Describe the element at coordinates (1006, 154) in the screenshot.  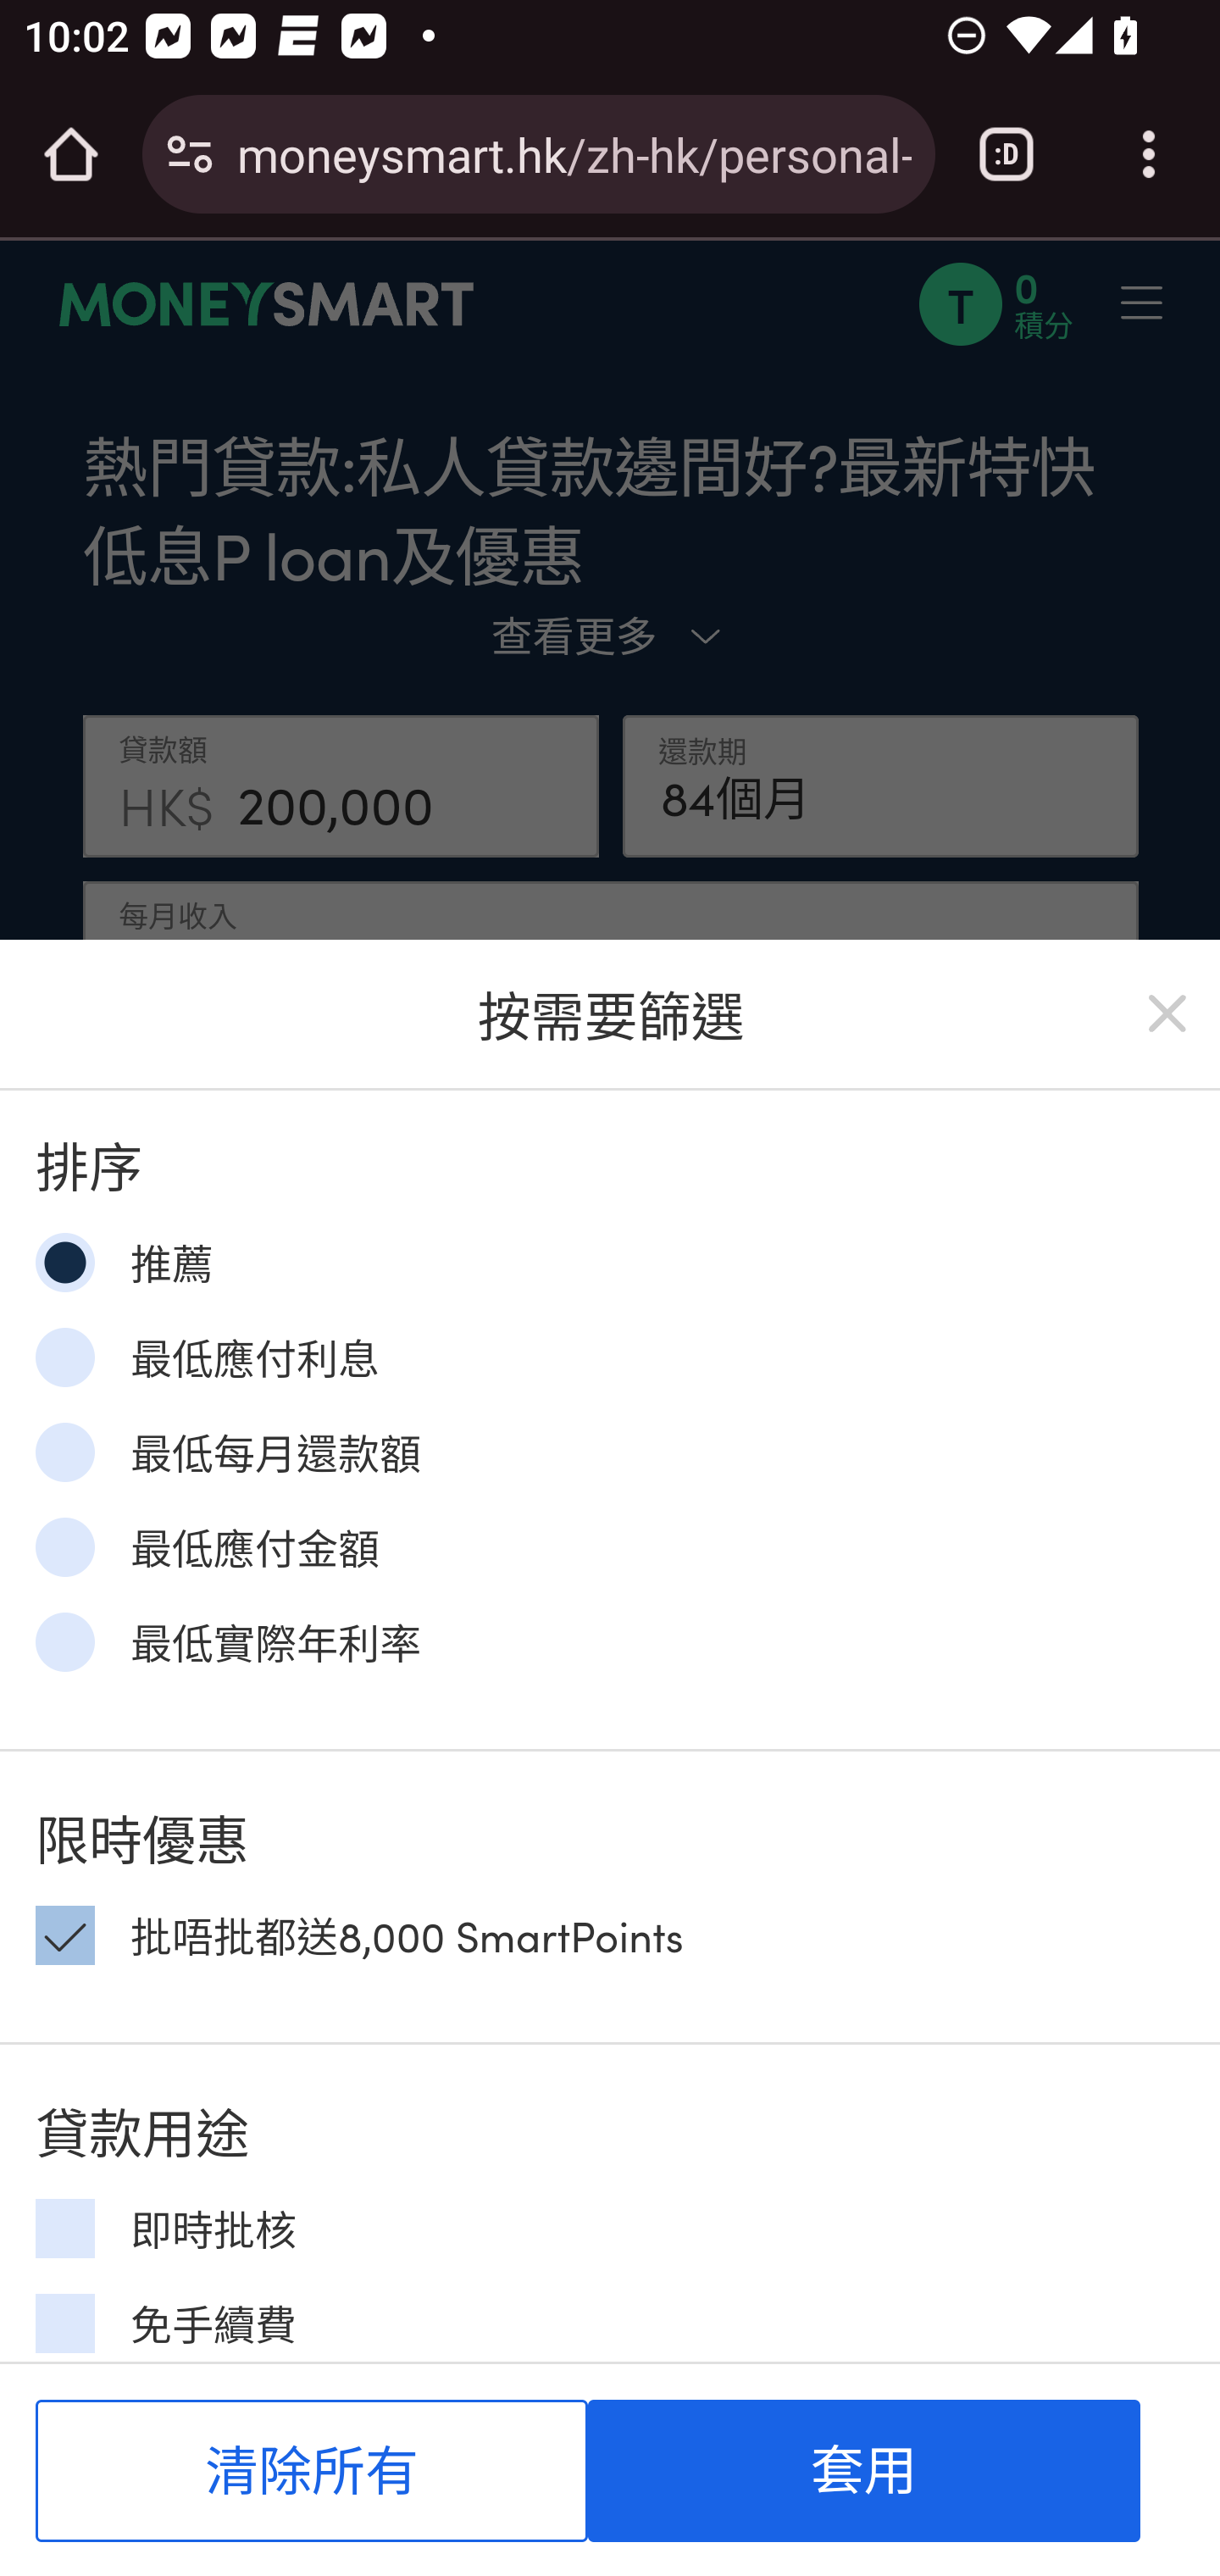
I see `Switch or close tabs` at that location.